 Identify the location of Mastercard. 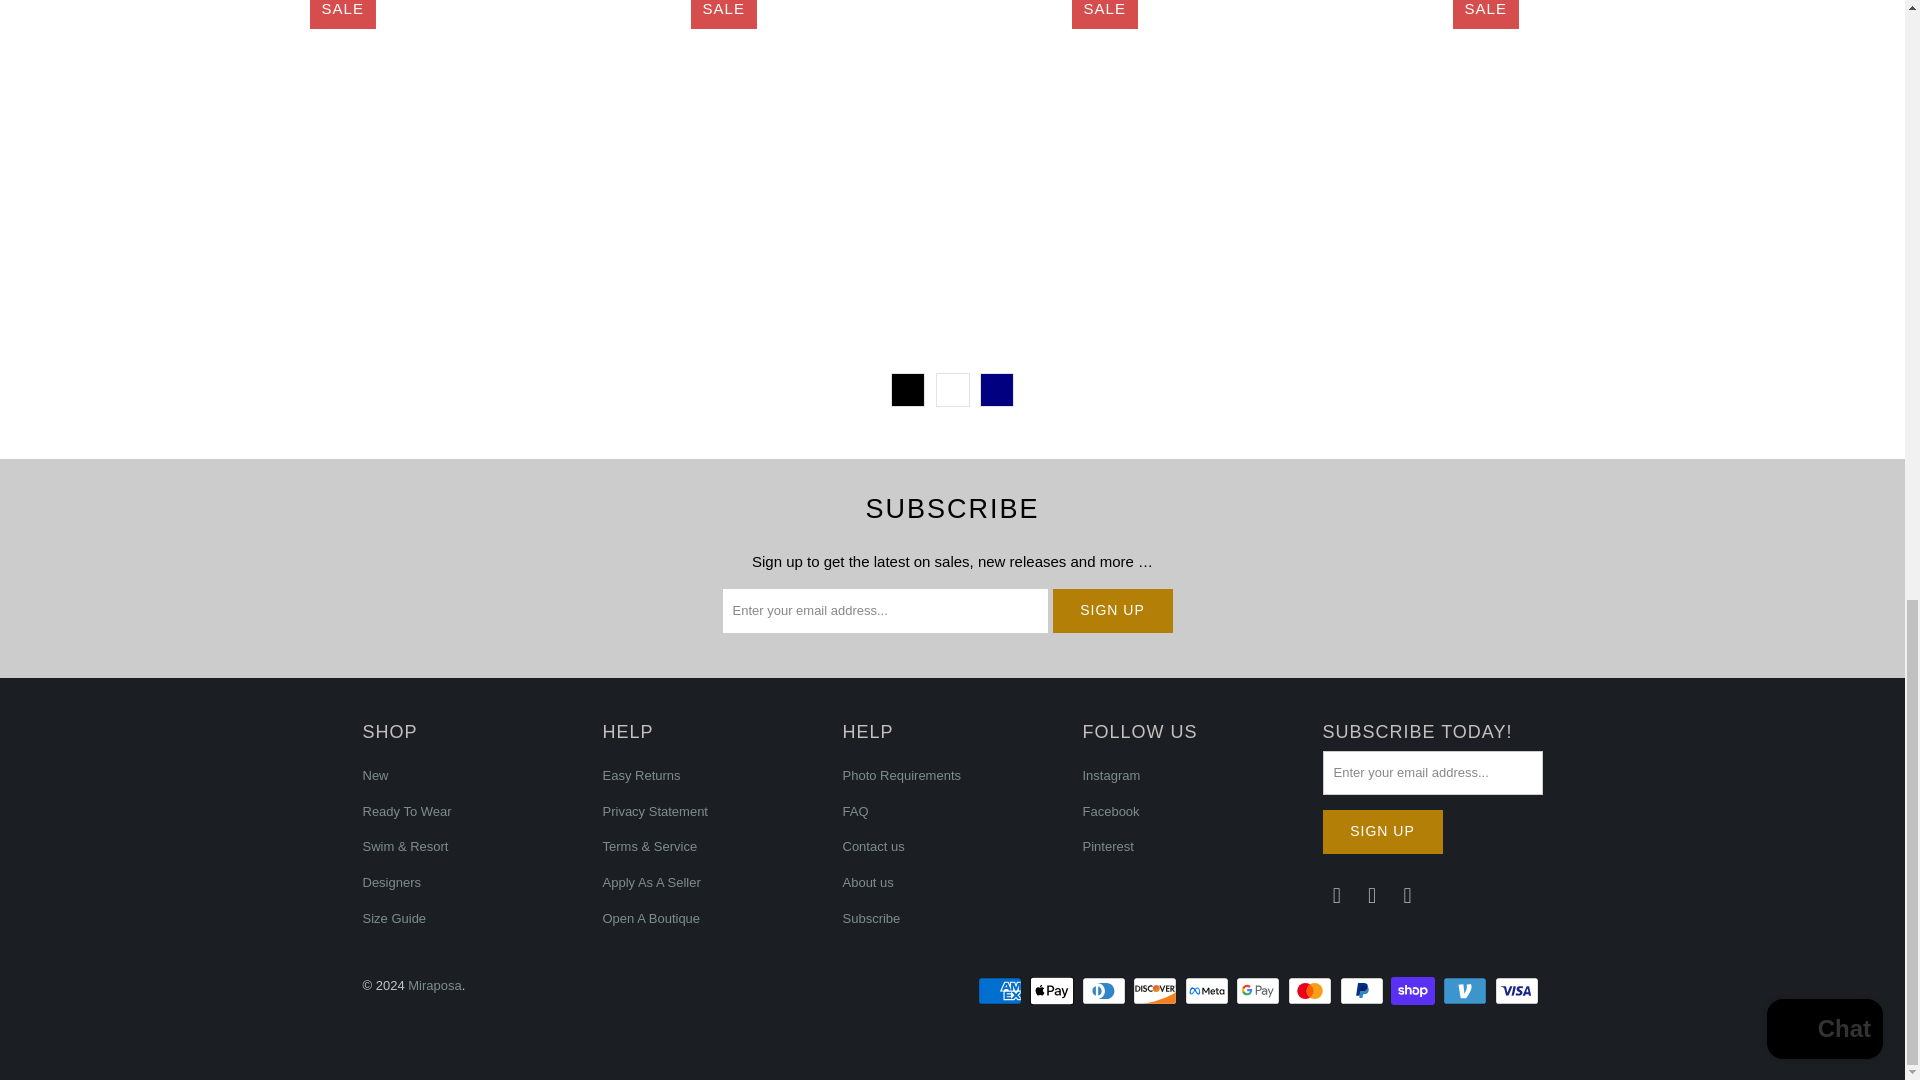
(1312, 990).